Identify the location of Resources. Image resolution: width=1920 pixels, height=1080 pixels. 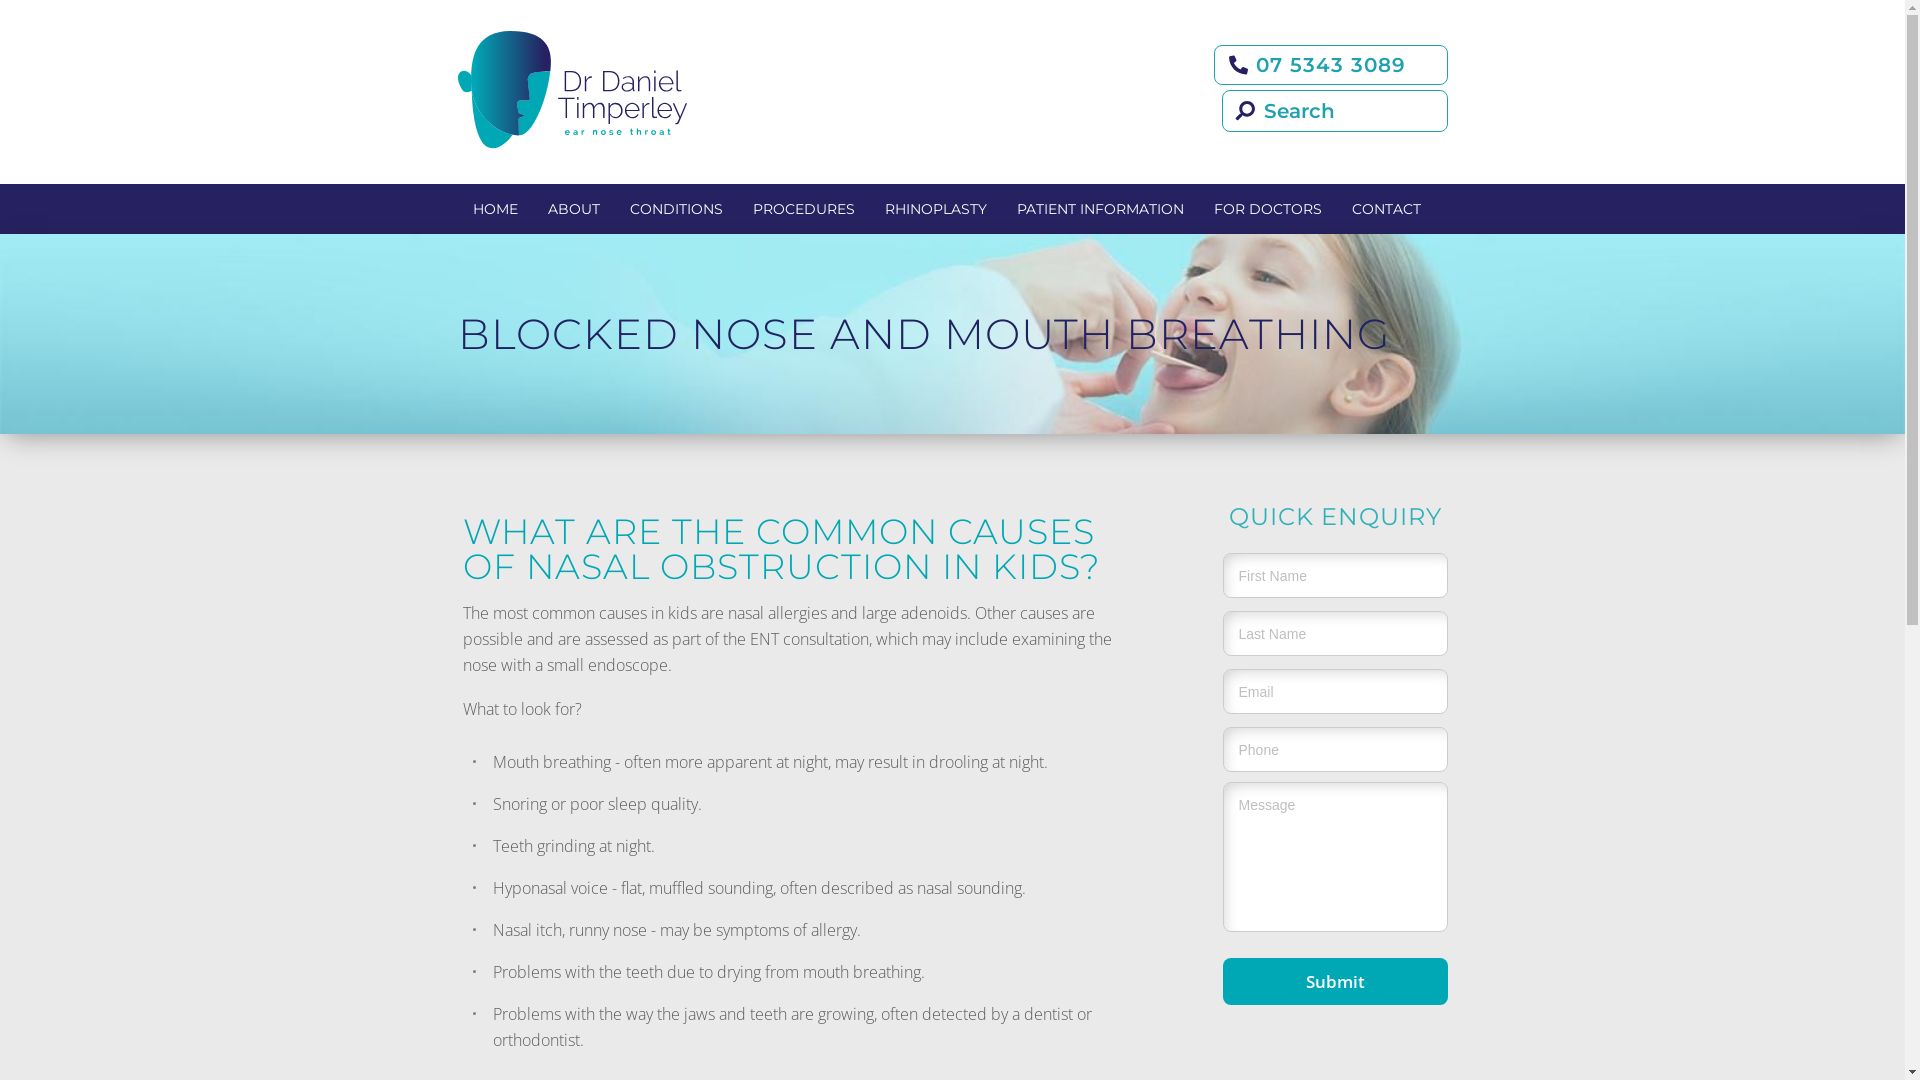
(1157, 384).